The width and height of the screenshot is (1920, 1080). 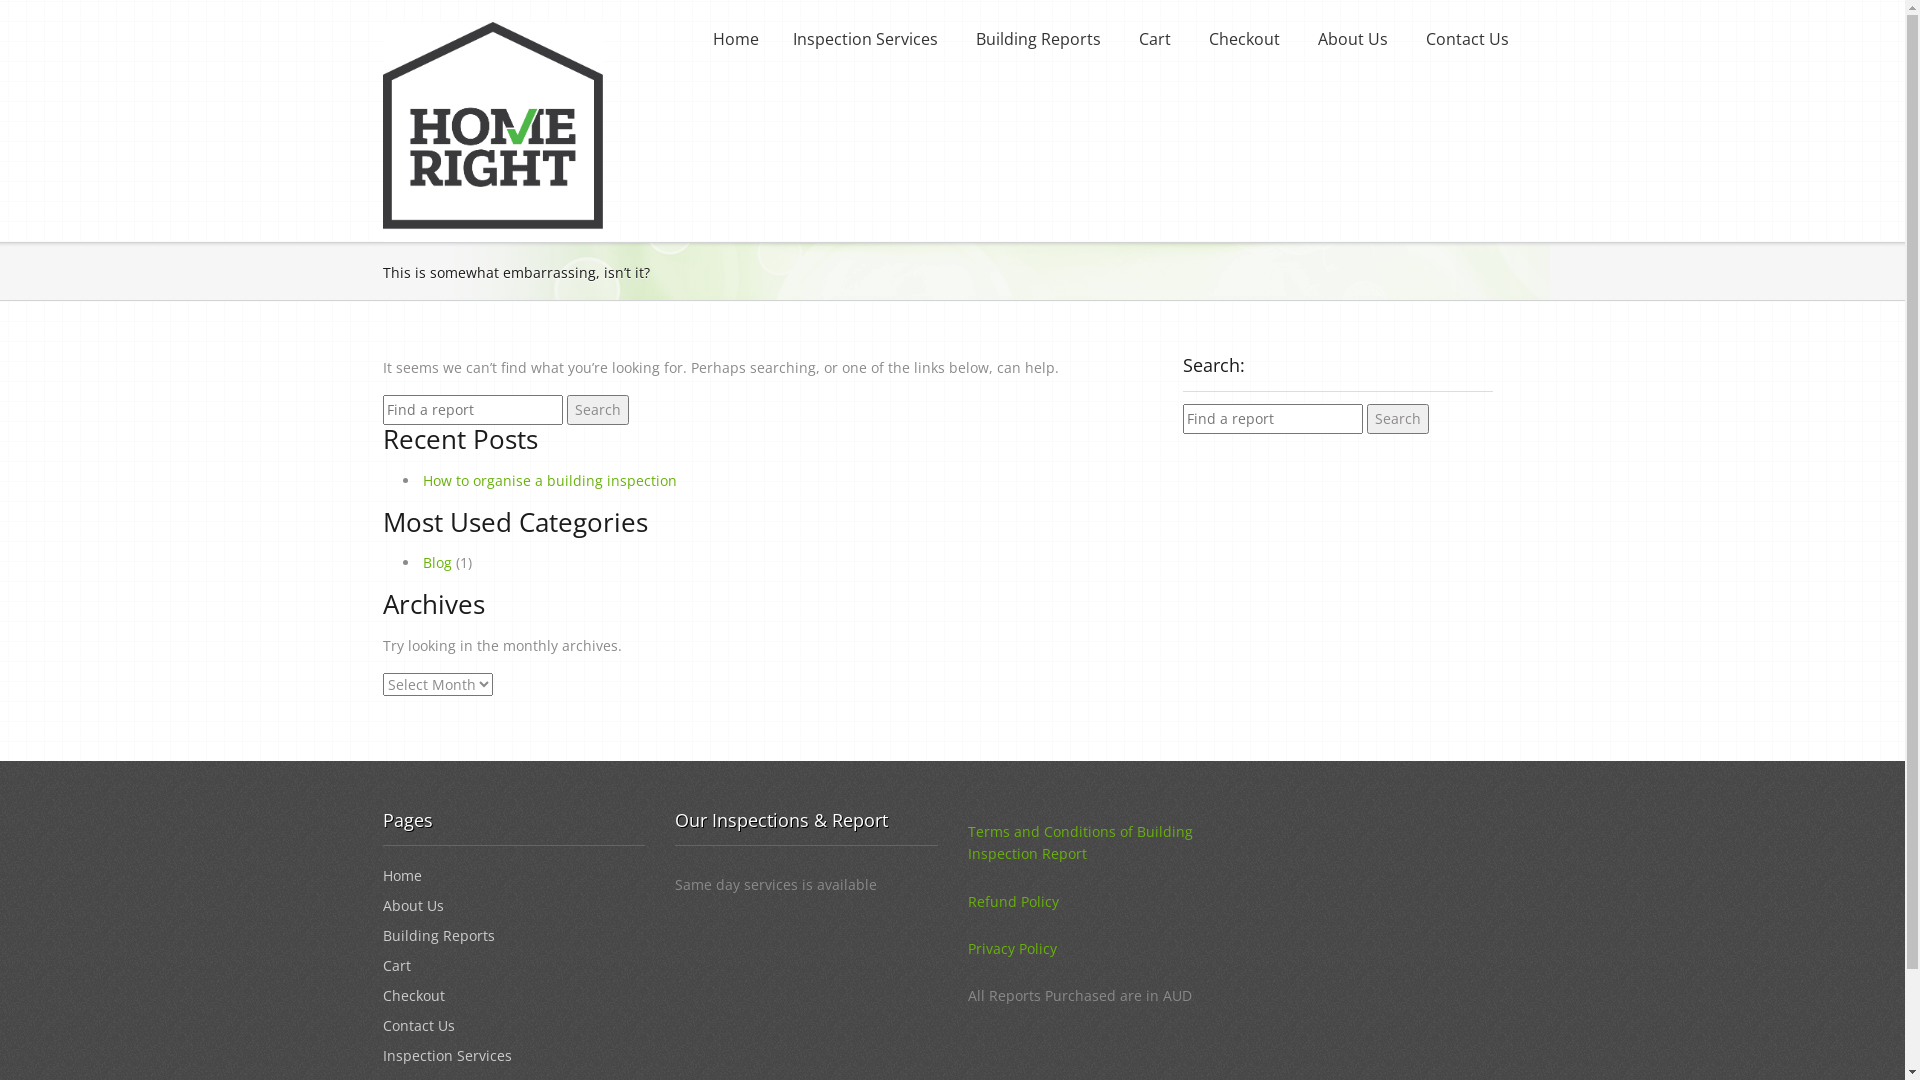 I want to click on Cart, so click(x=1153, y=40).